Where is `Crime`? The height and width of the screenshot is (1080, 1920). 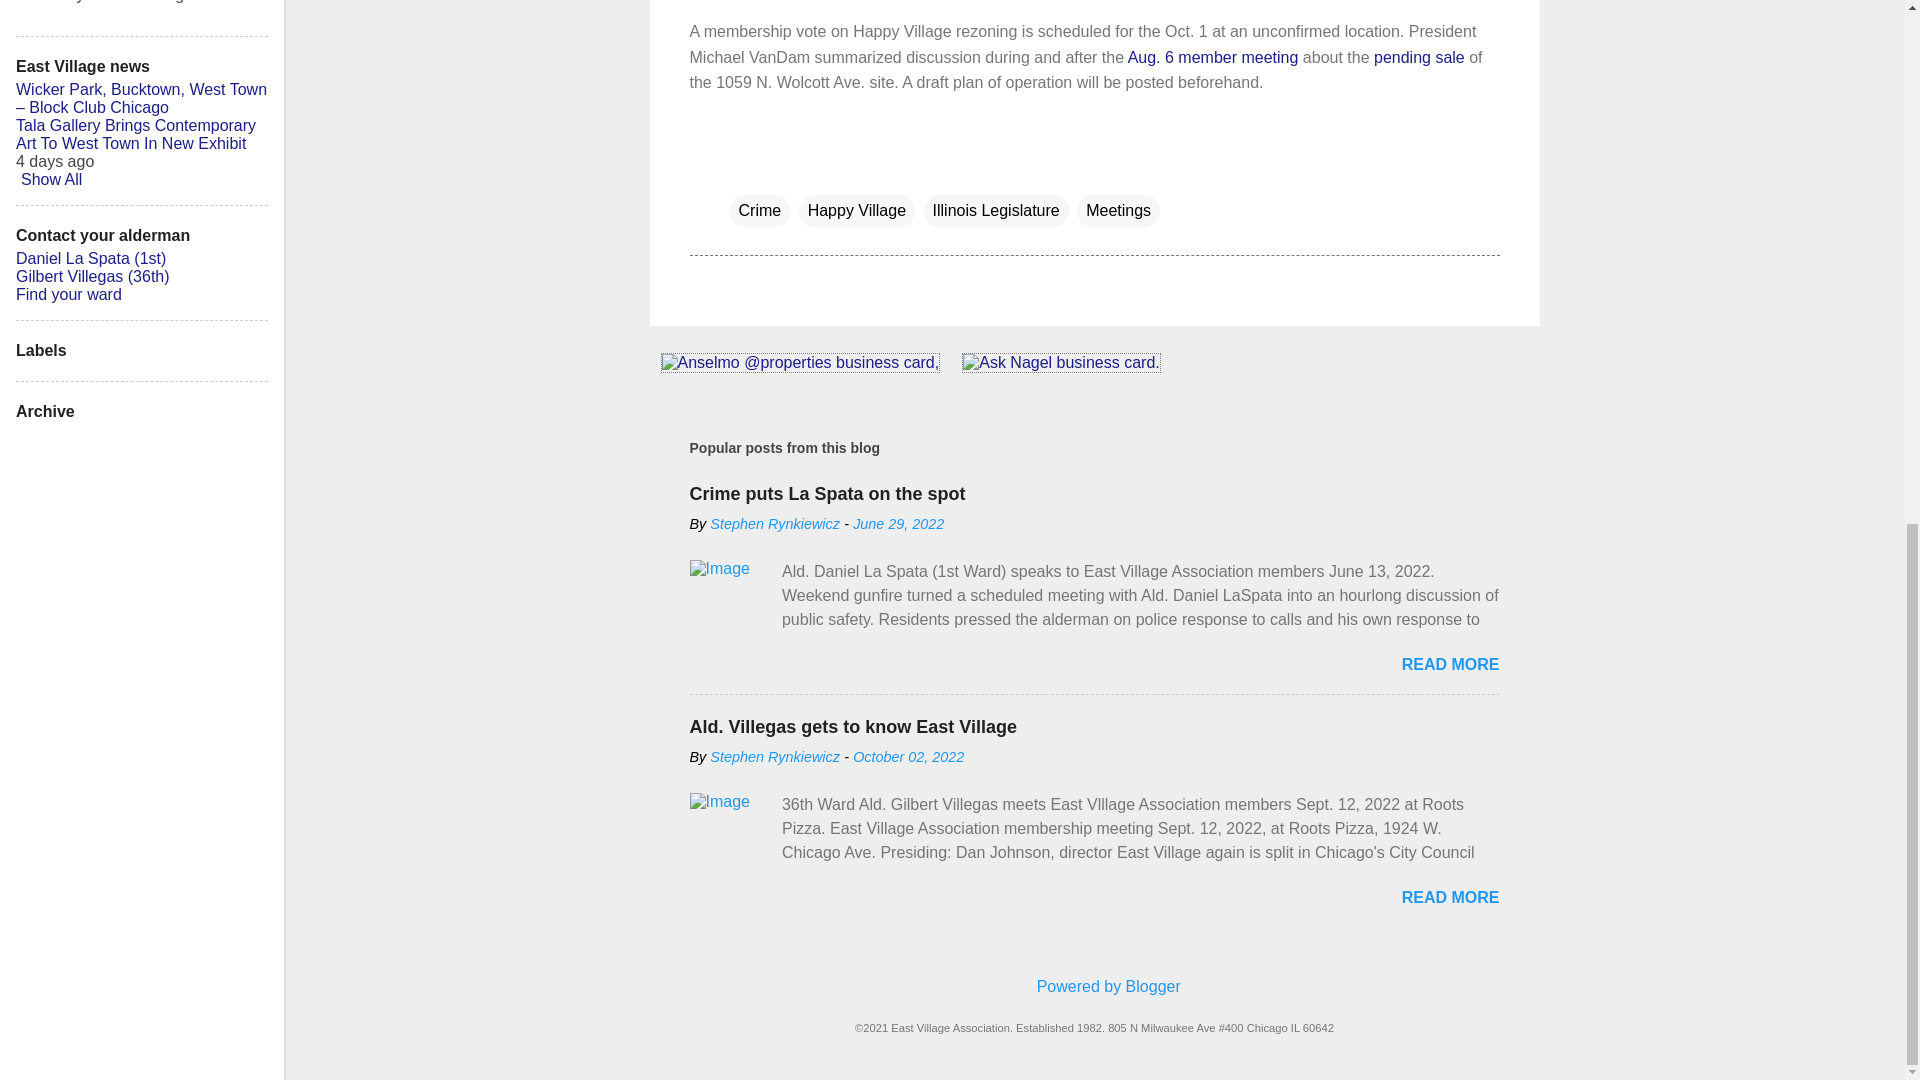 Crime is located at coordinates (760, 210).